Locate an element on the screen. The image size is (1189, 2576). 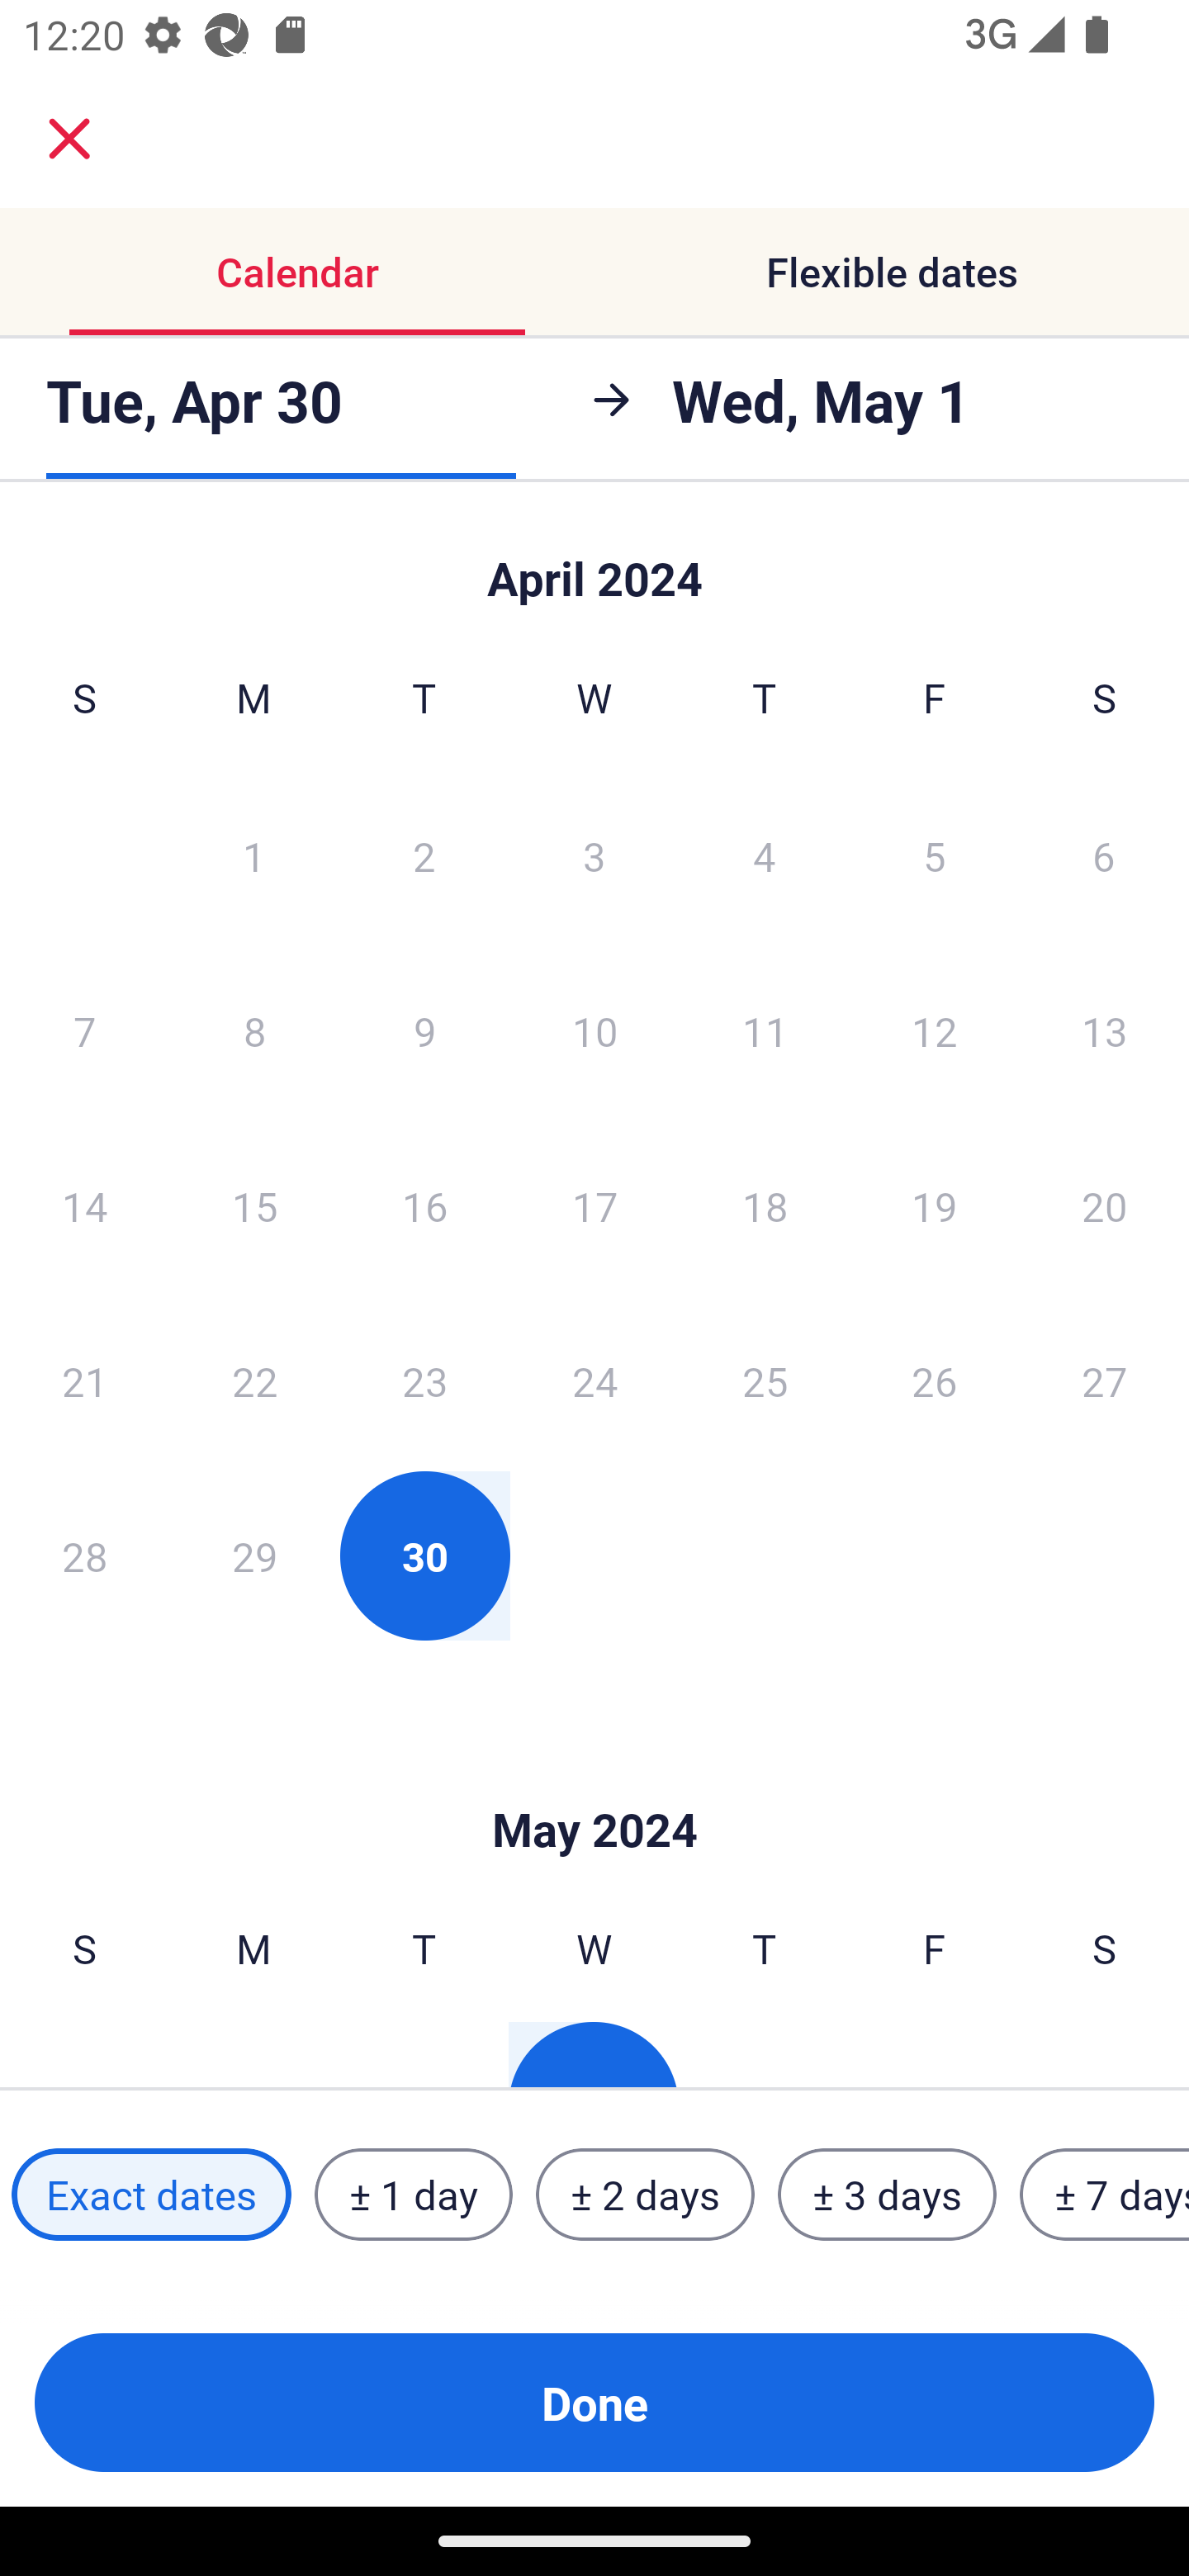
24 Wednesday, April 24, 2024 is located at coordinates (594, 1380).